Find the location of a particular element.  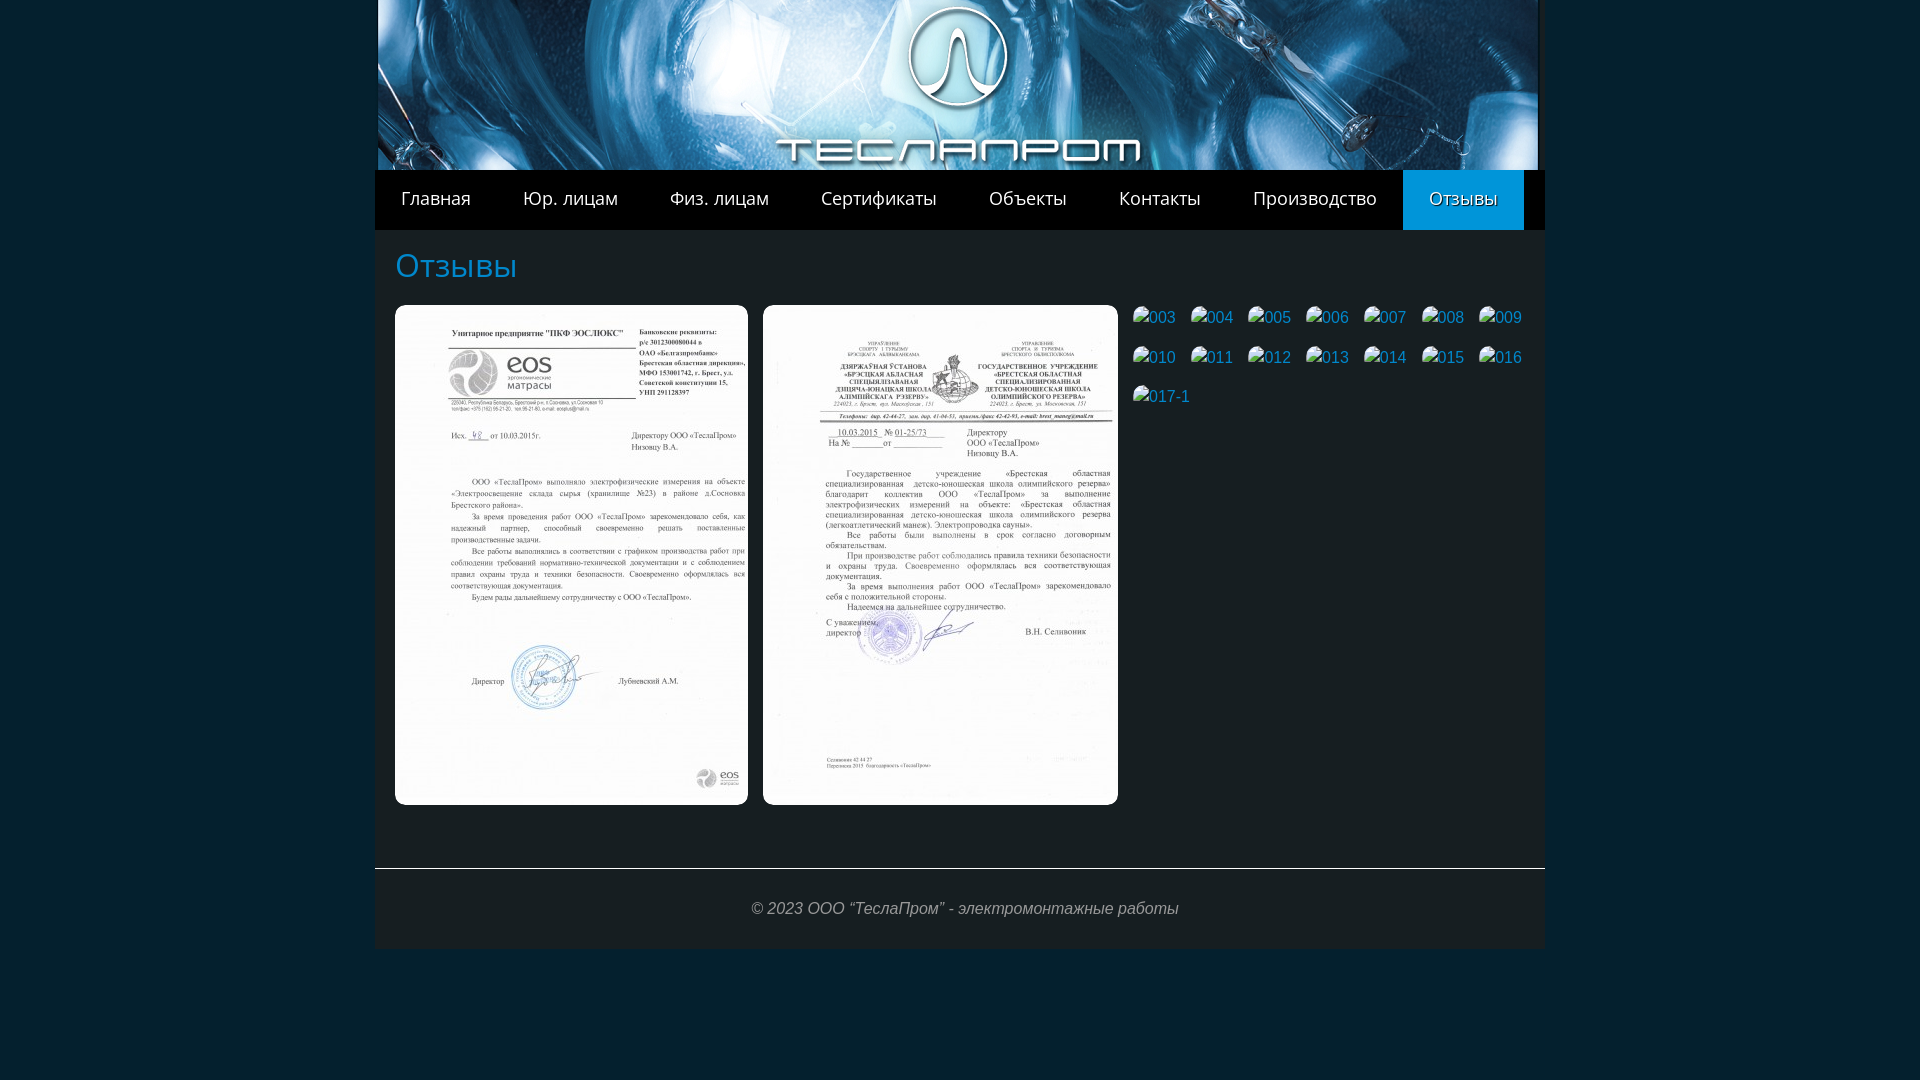

006 is located at coordinates (1328, 318).